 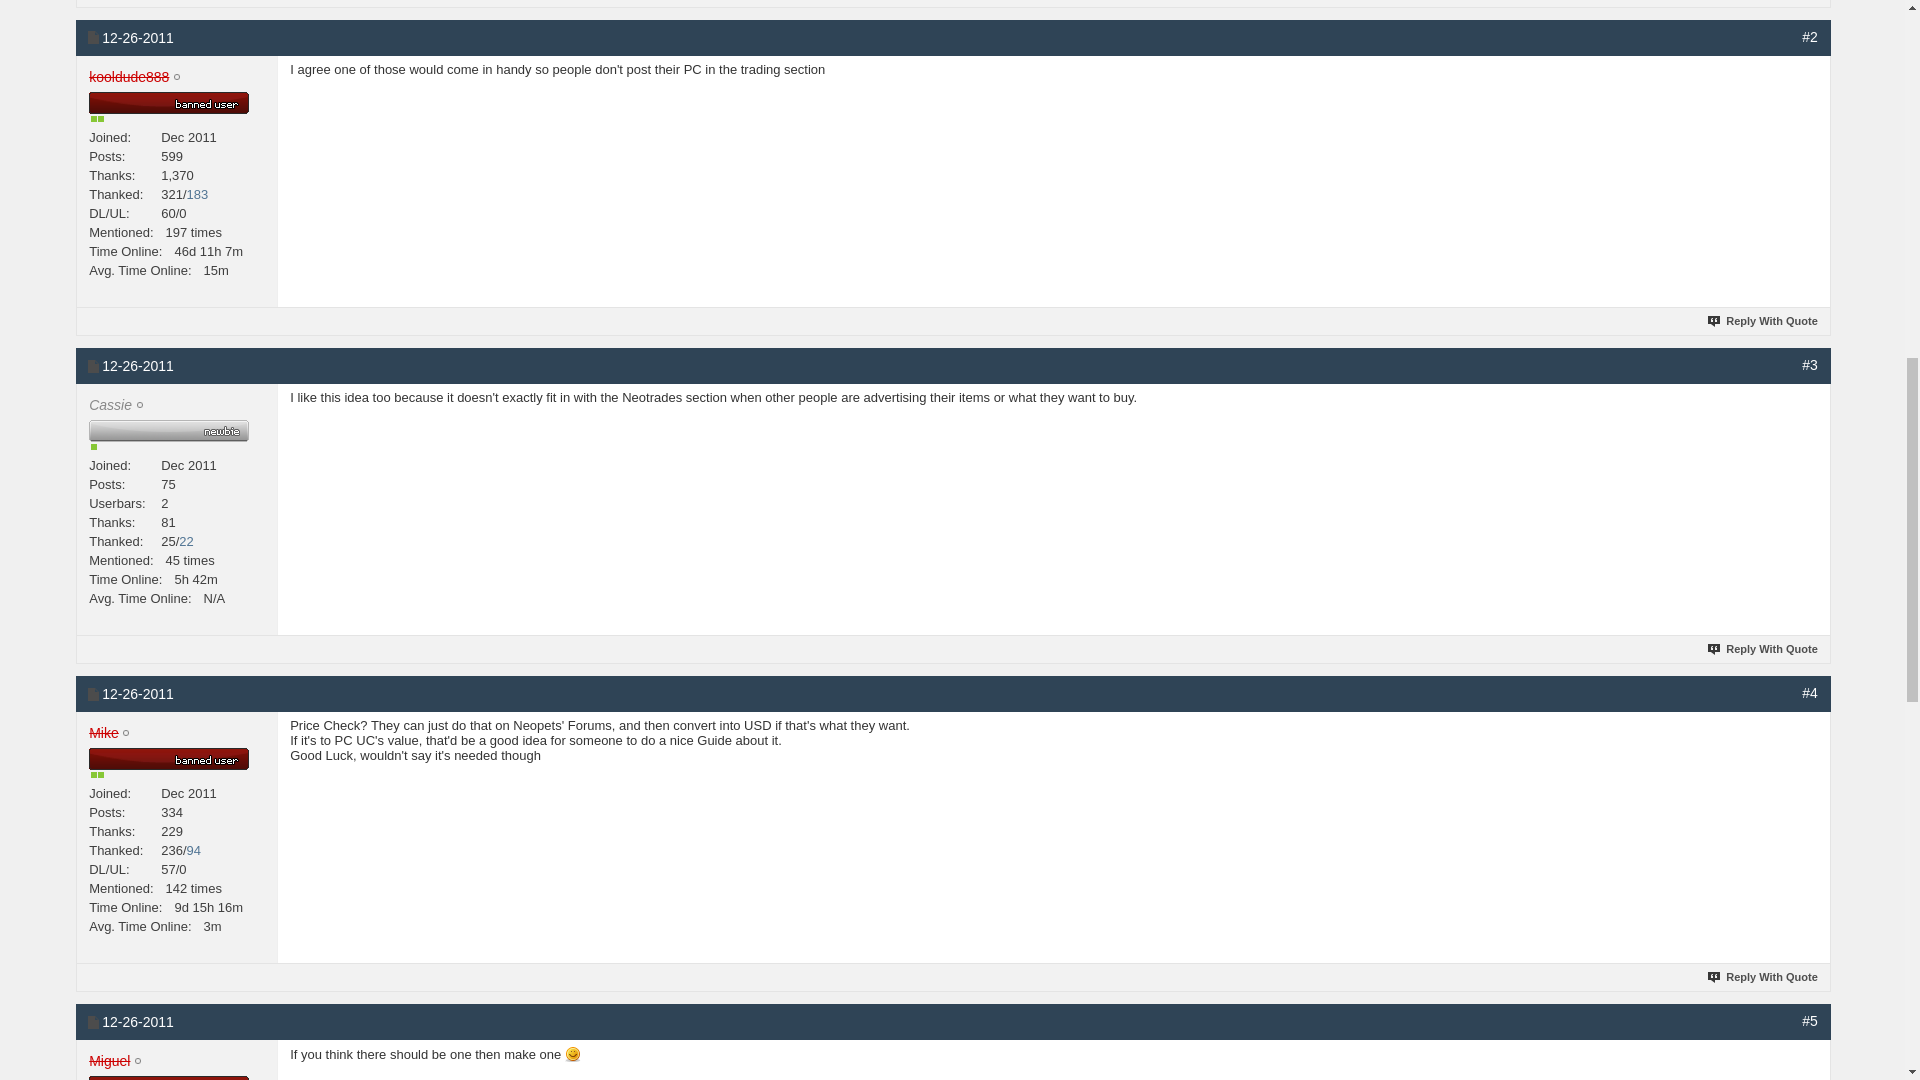 What do you see at coordinates (128, 77) in the screenshot?
I see `kooldude888 is offline` at bounding box center [128, 77].